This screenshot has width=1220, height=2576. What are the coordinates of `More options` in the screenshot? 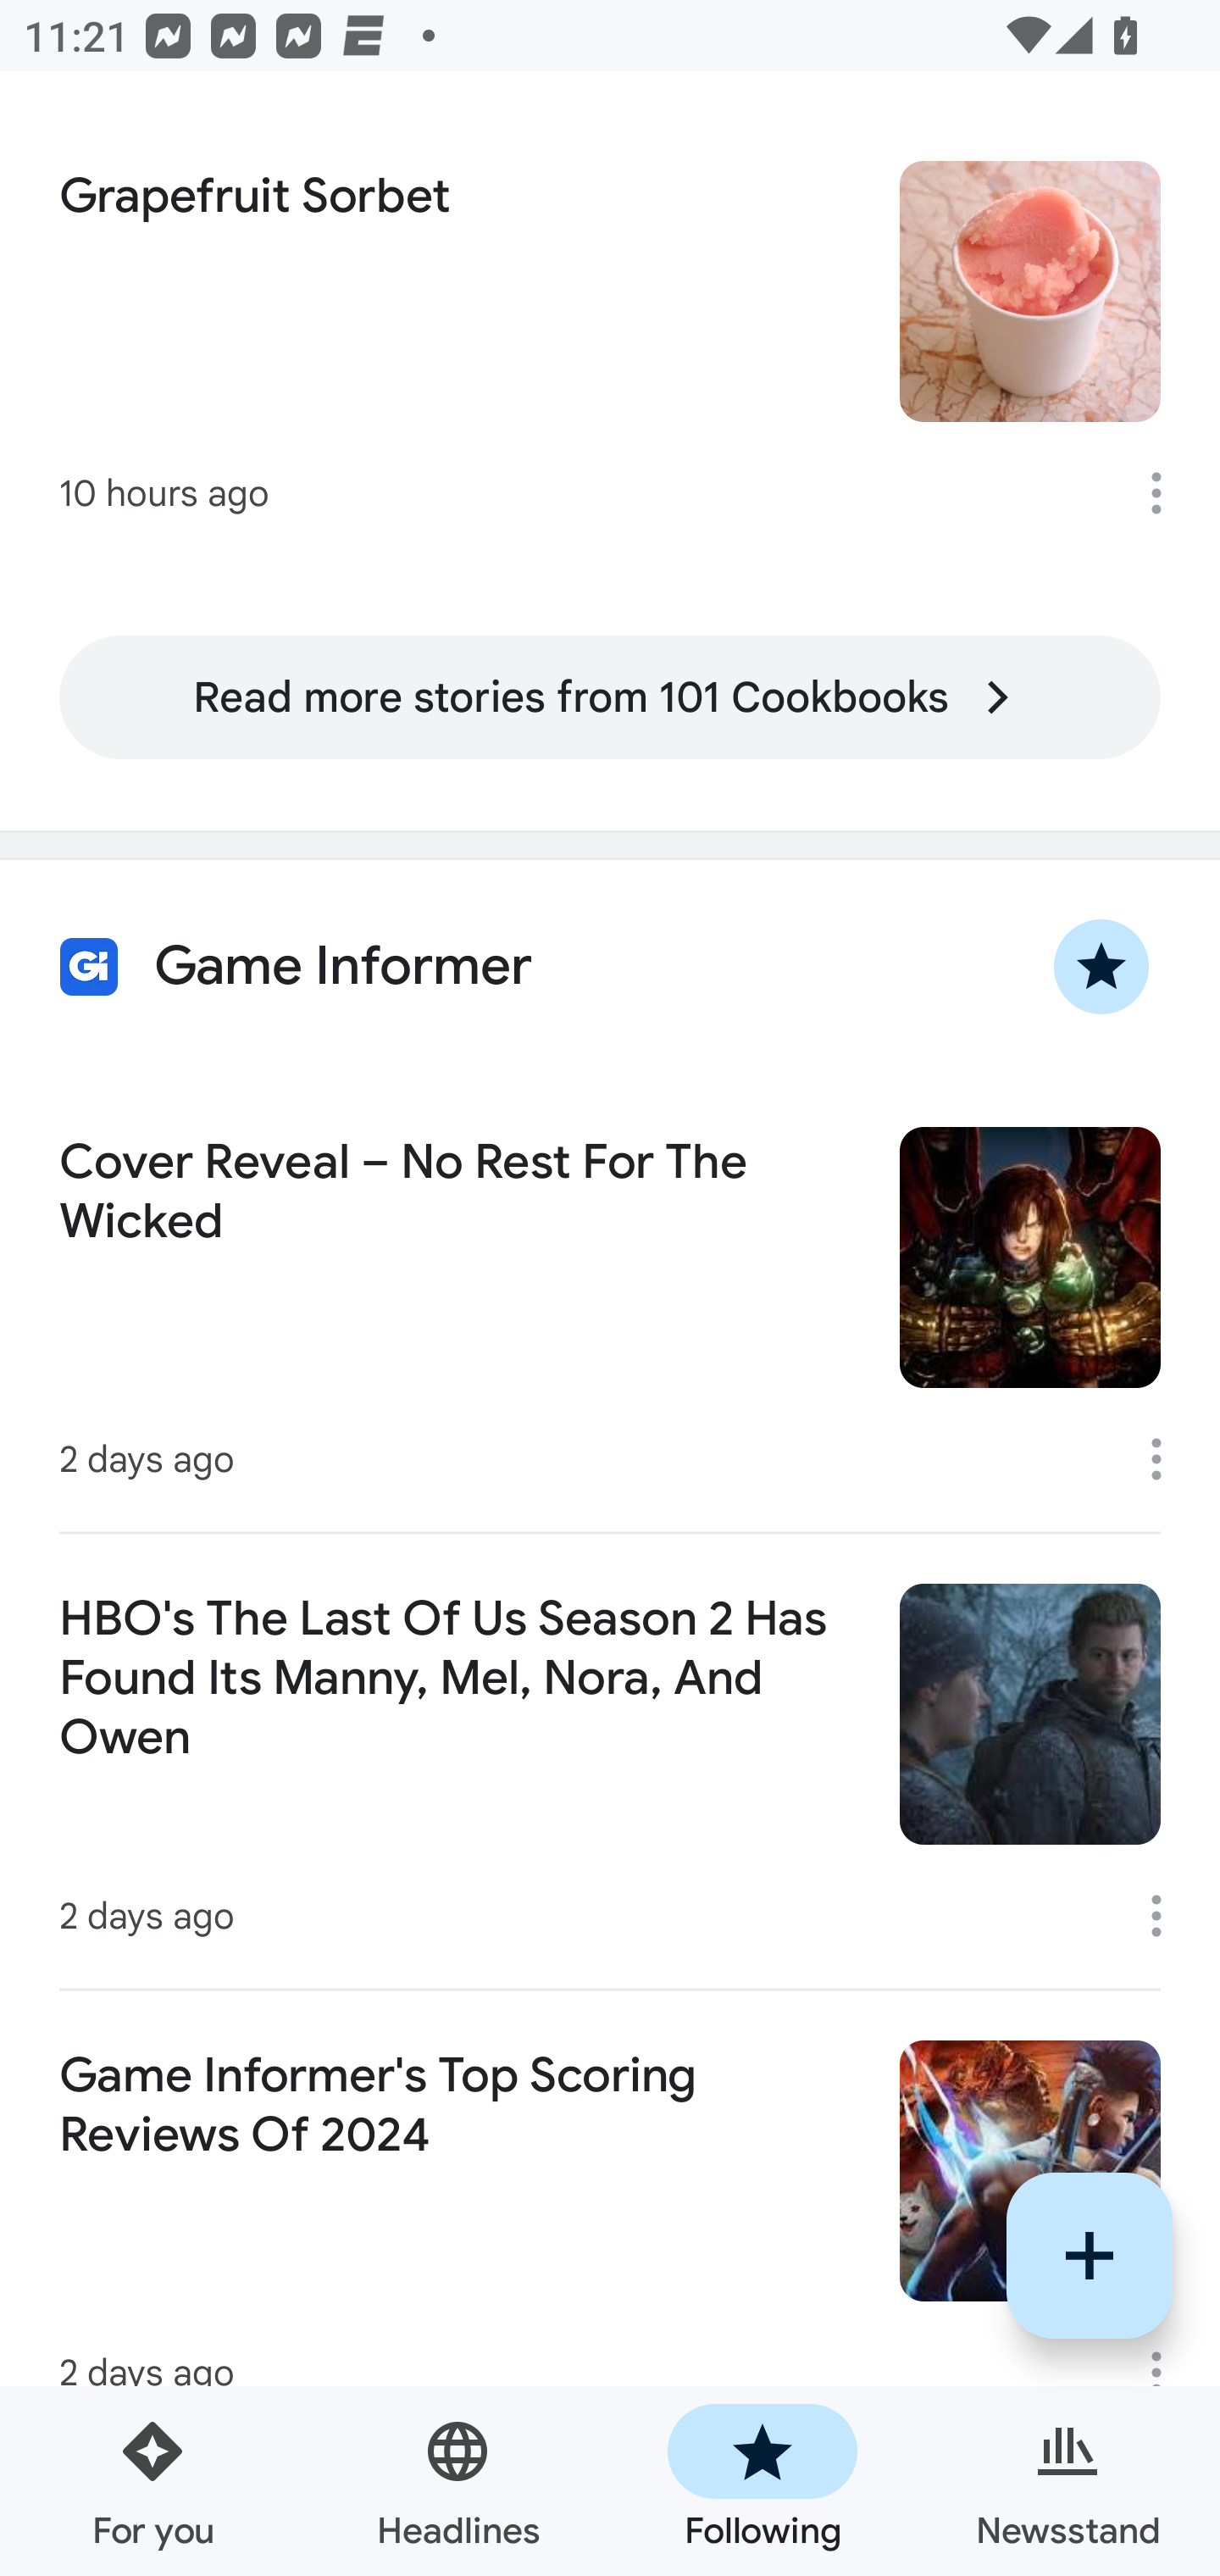 It's located at (1167, 493).